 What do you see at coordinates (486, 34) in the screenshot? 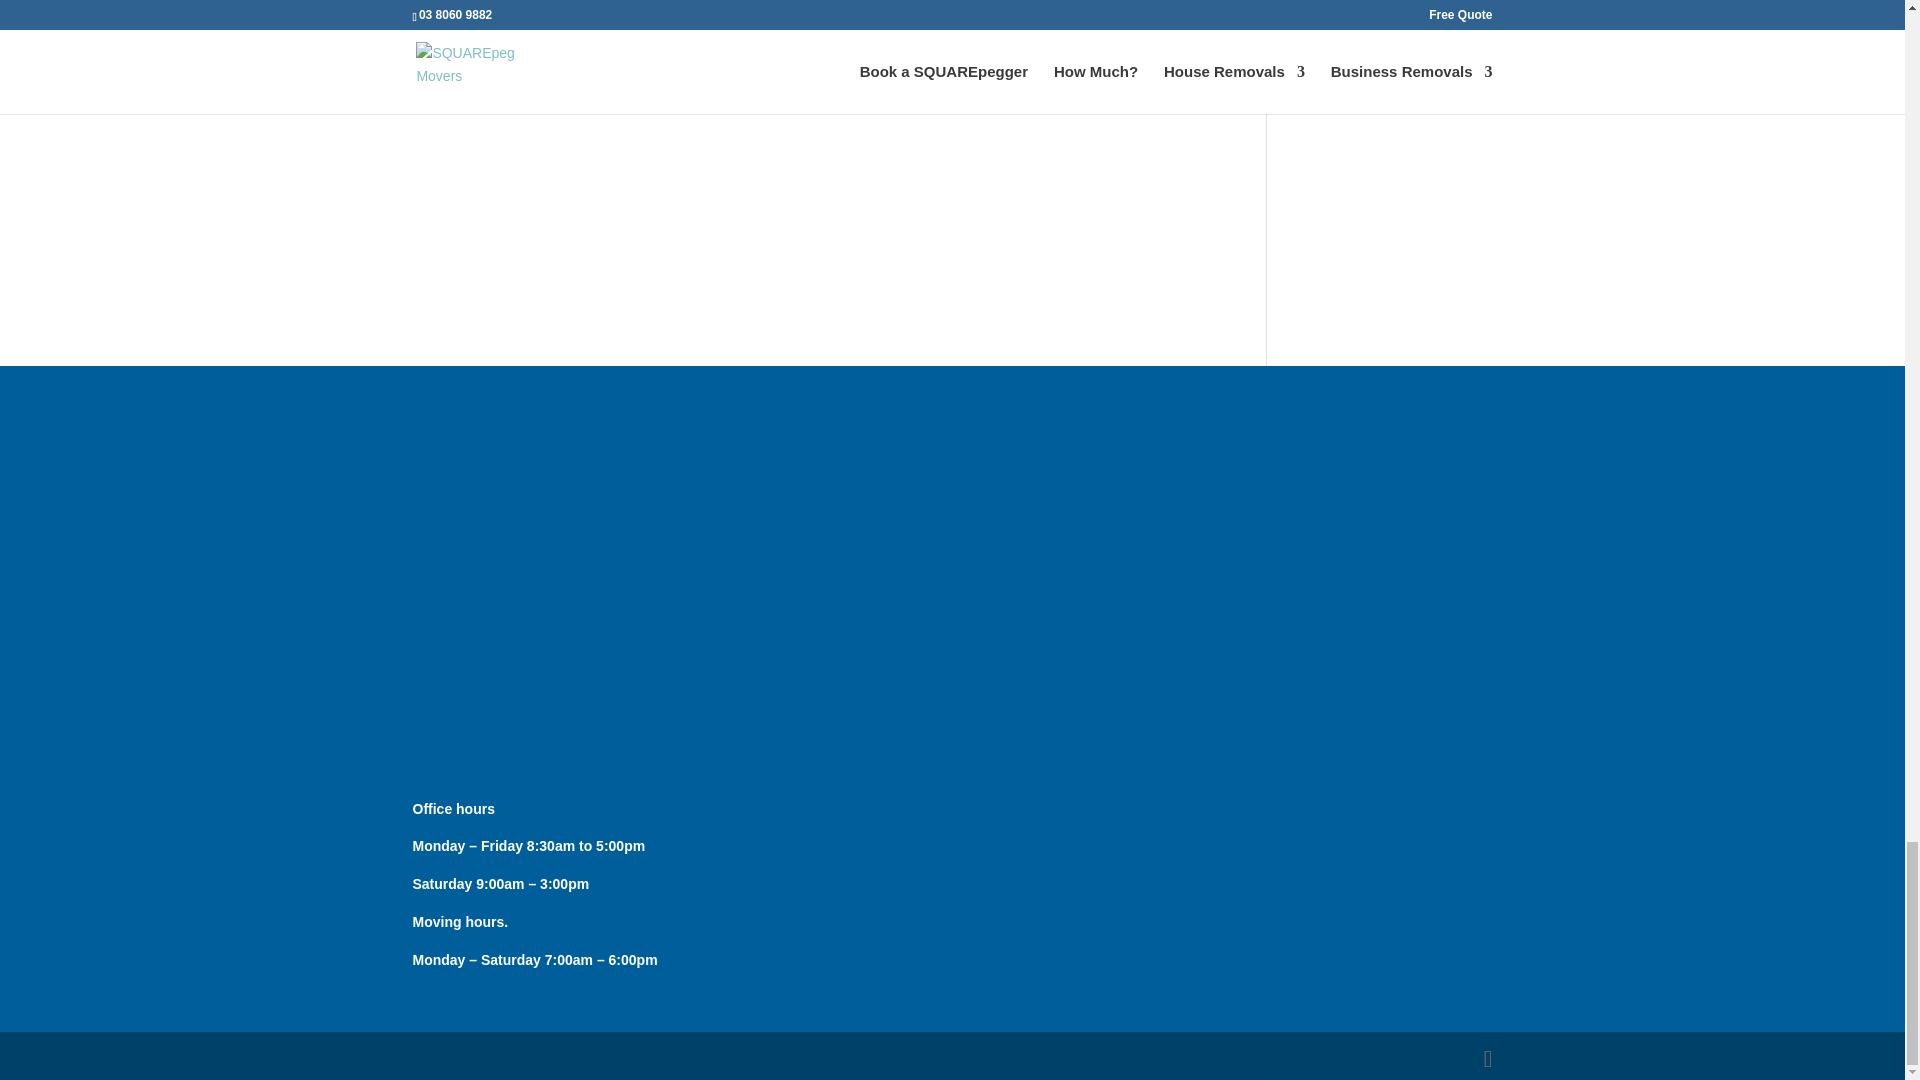
I see `squarepegmovers` at bounding box center [486, 34].